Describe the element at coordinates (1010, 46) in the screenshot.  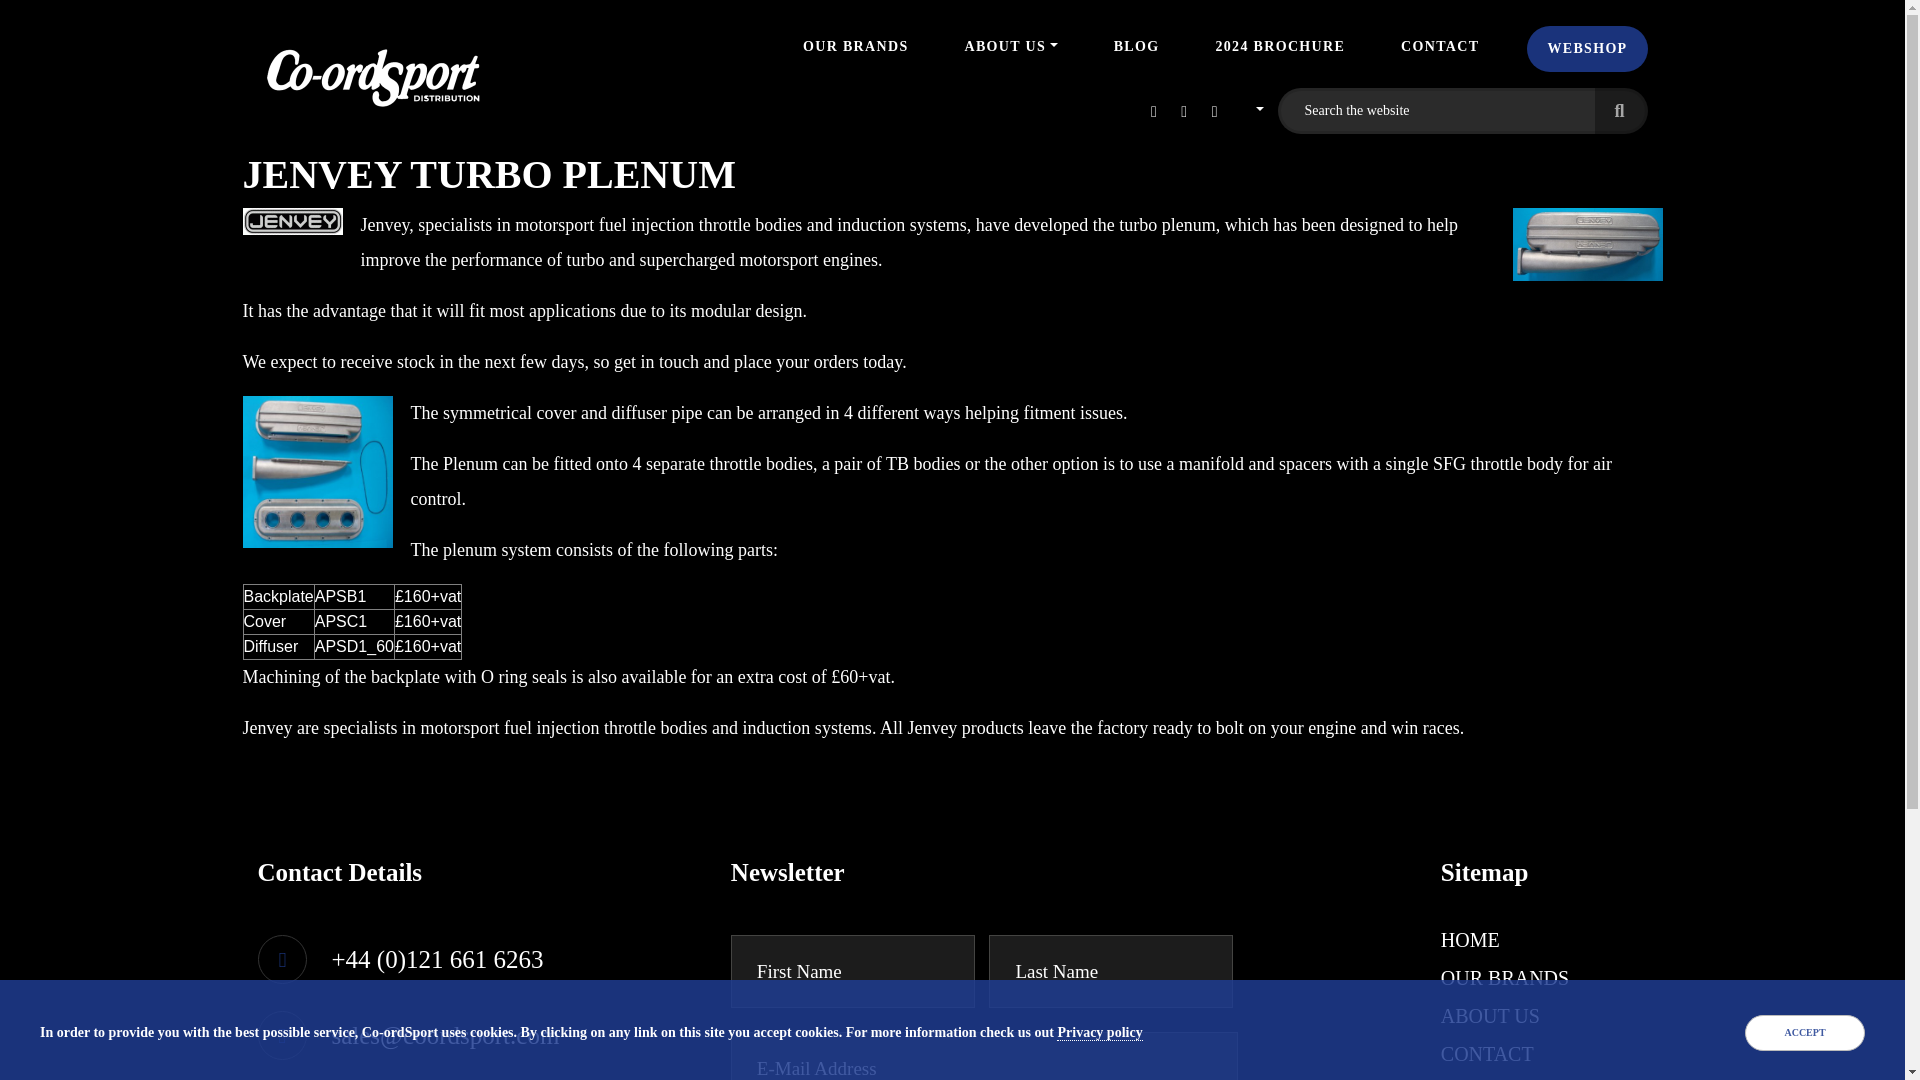
I see `ABOUT US` at that location.